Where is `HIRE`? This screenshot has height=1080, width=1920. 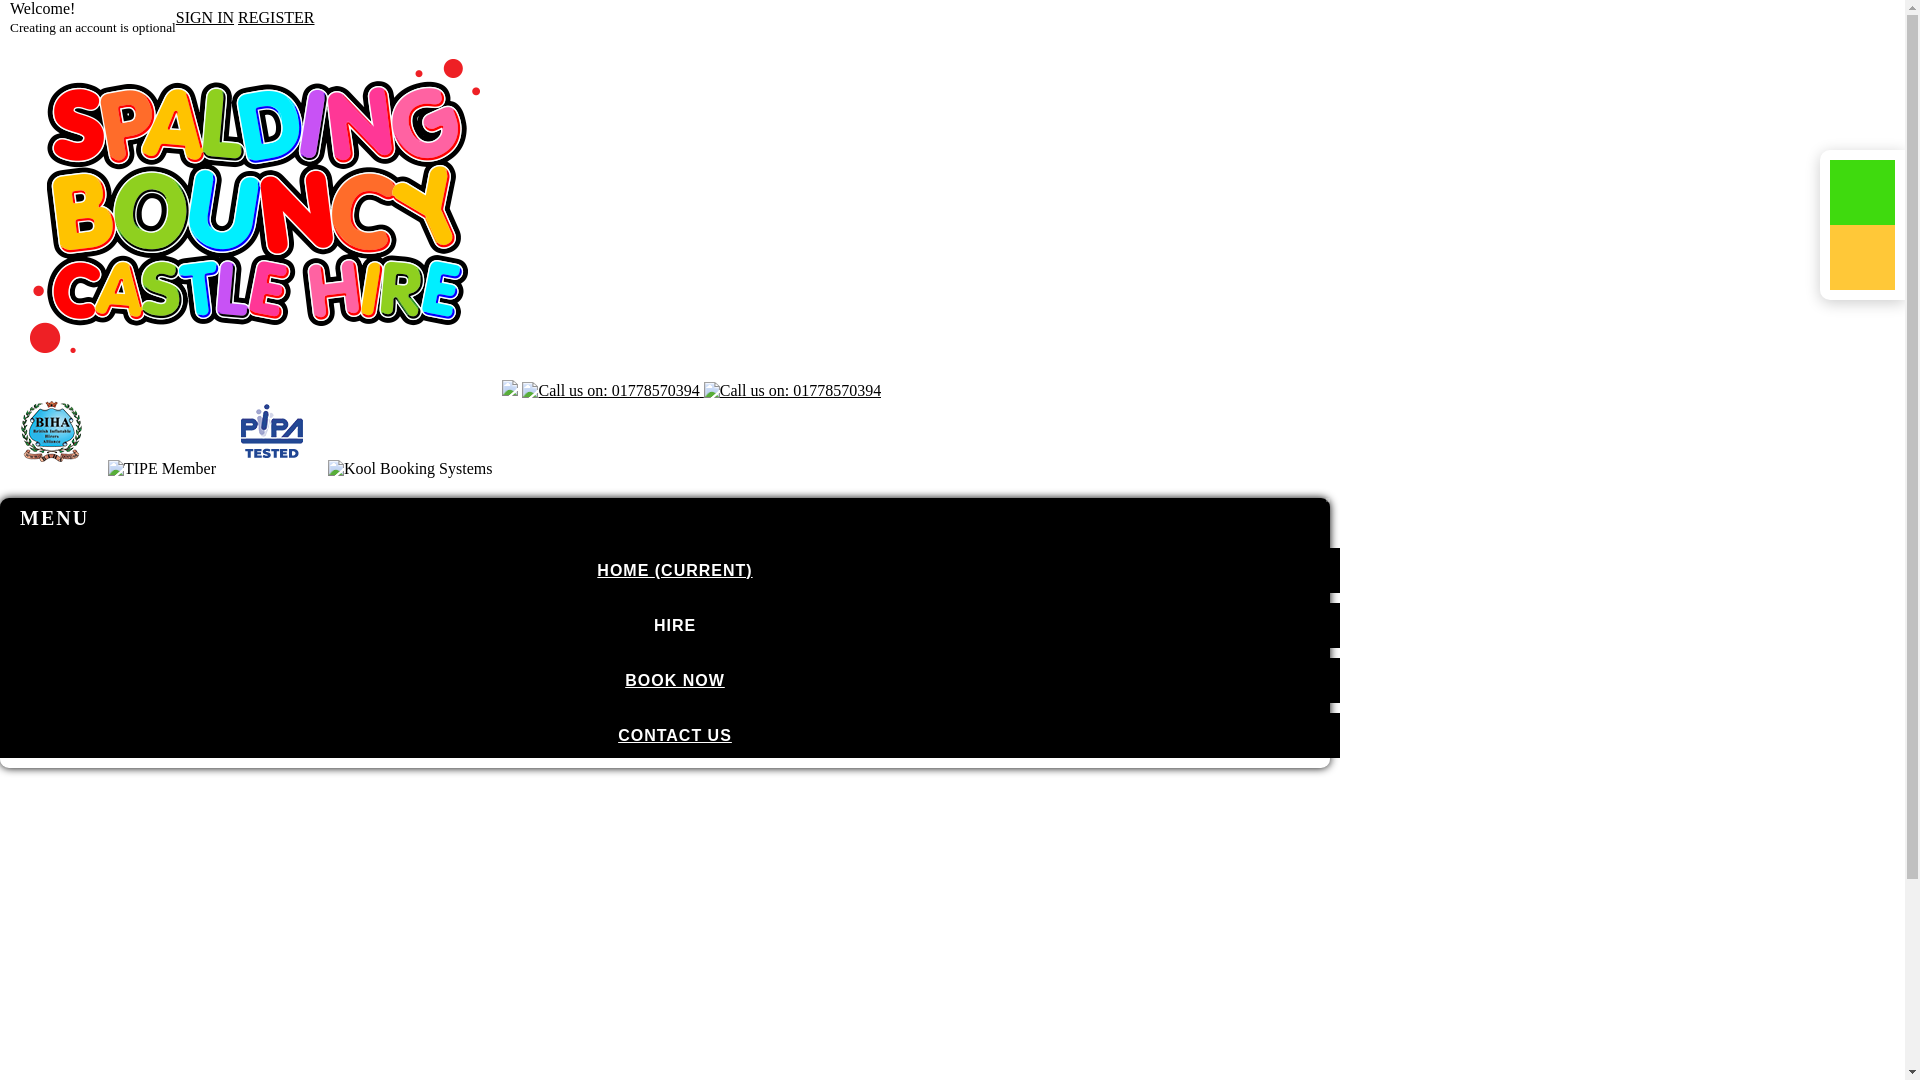
HIRE is located at coordinates (670, 625).